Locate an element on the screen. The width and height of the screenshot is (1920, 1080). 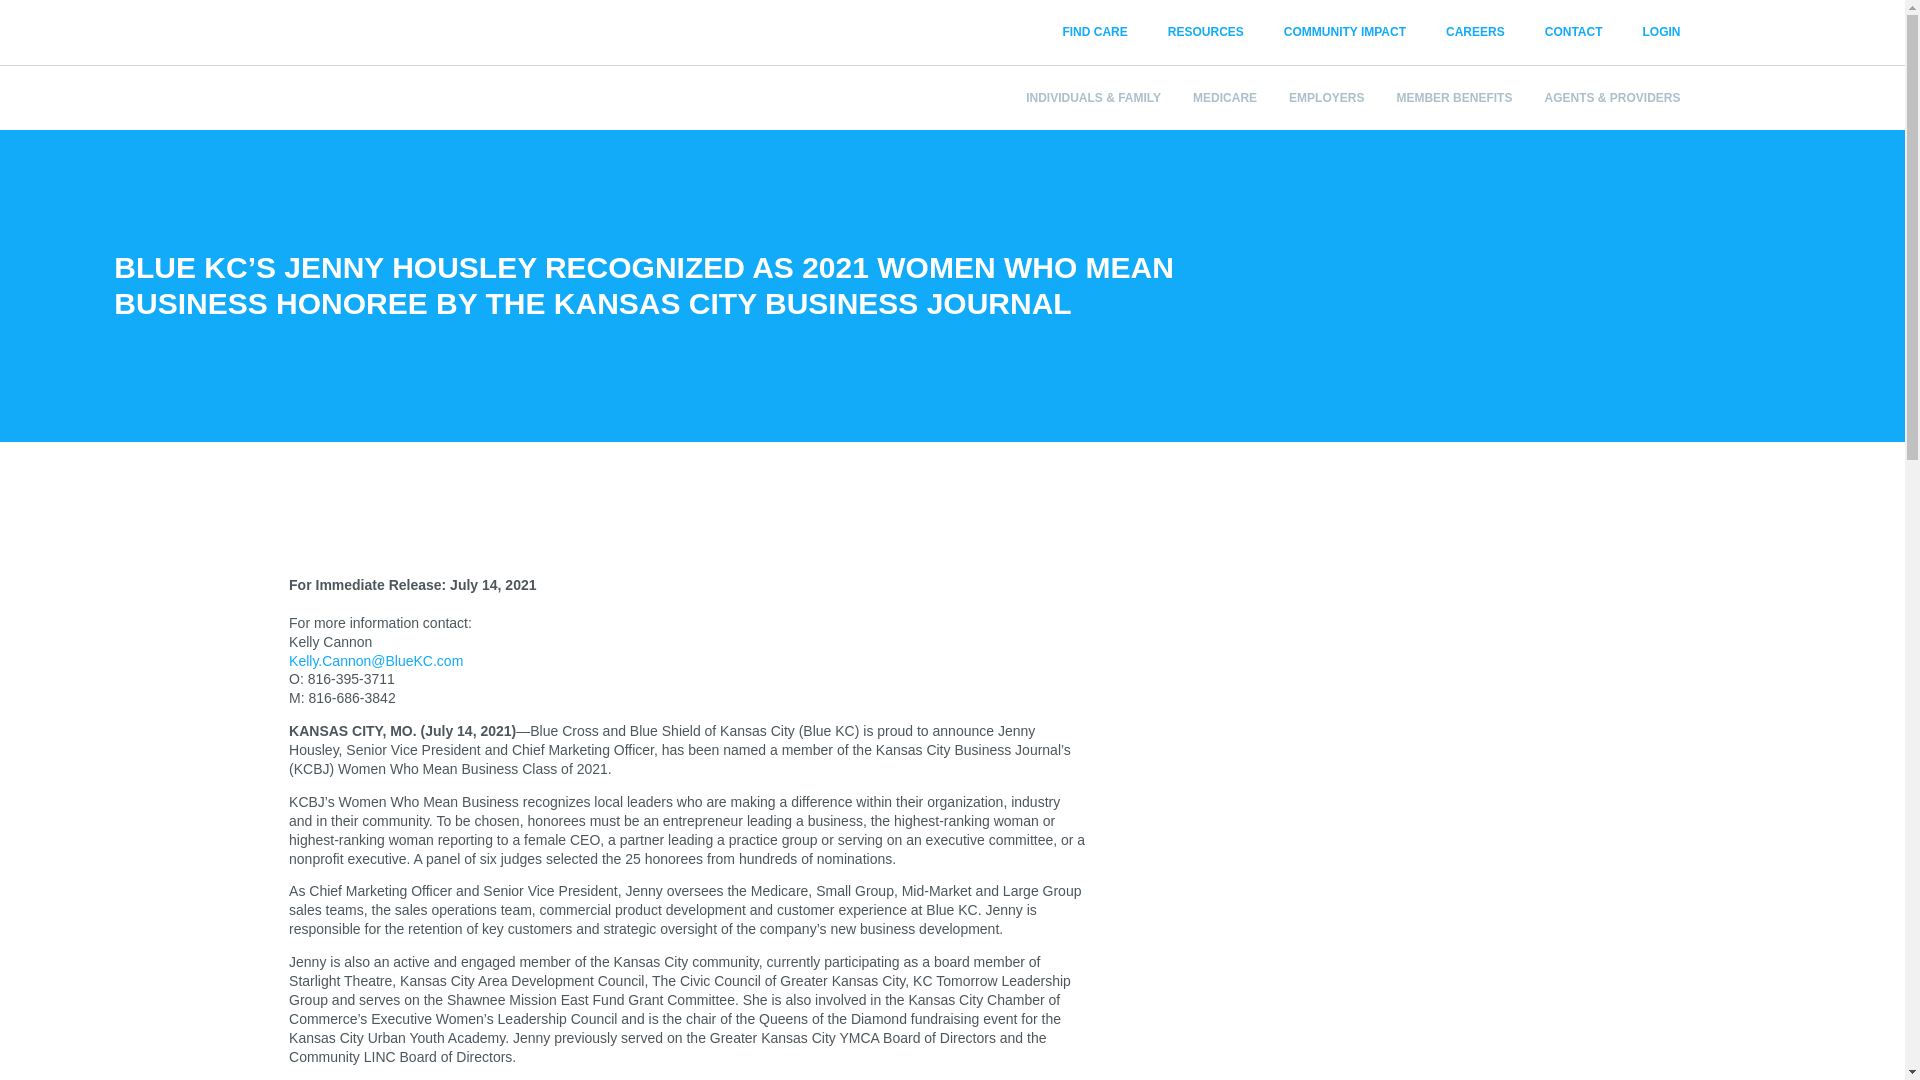
LOGIN is located at coordinates (1651, 31).